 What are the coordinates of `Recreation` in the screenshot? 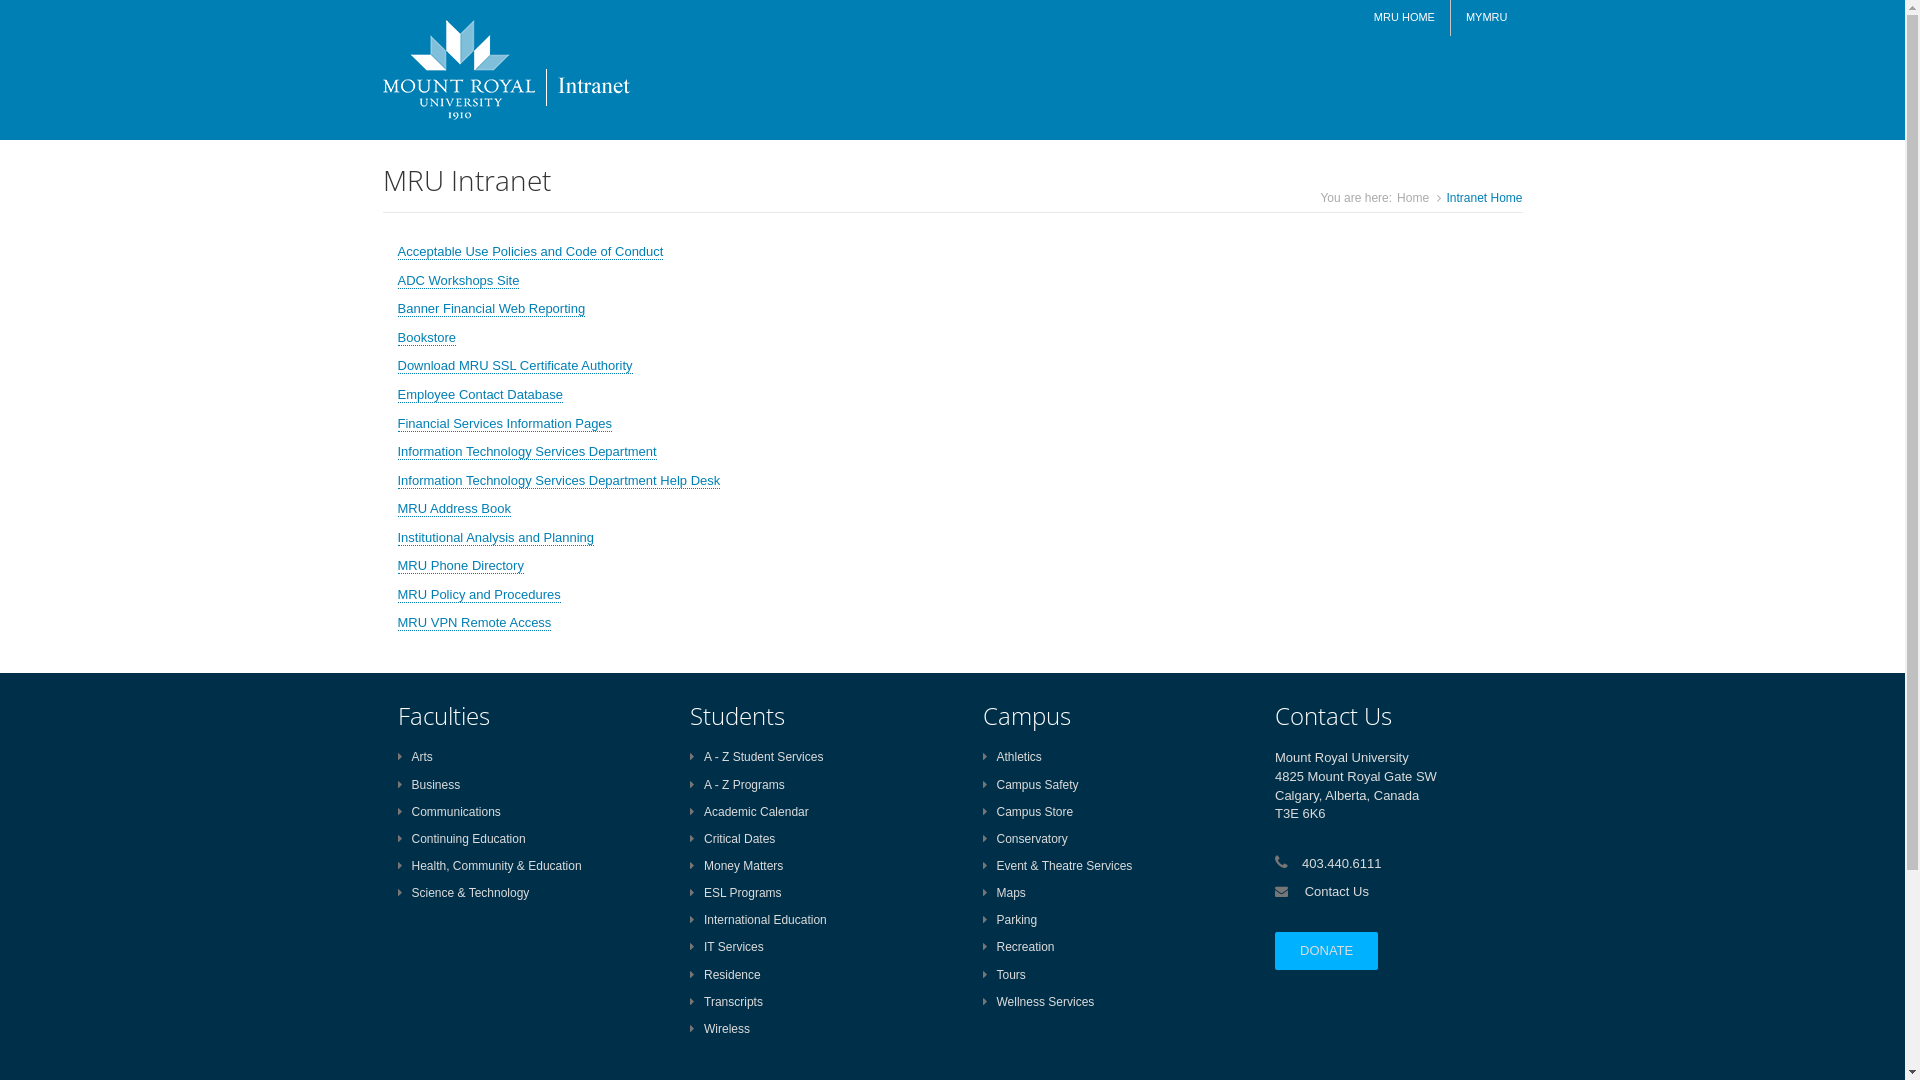 It's located at (1018, 947).